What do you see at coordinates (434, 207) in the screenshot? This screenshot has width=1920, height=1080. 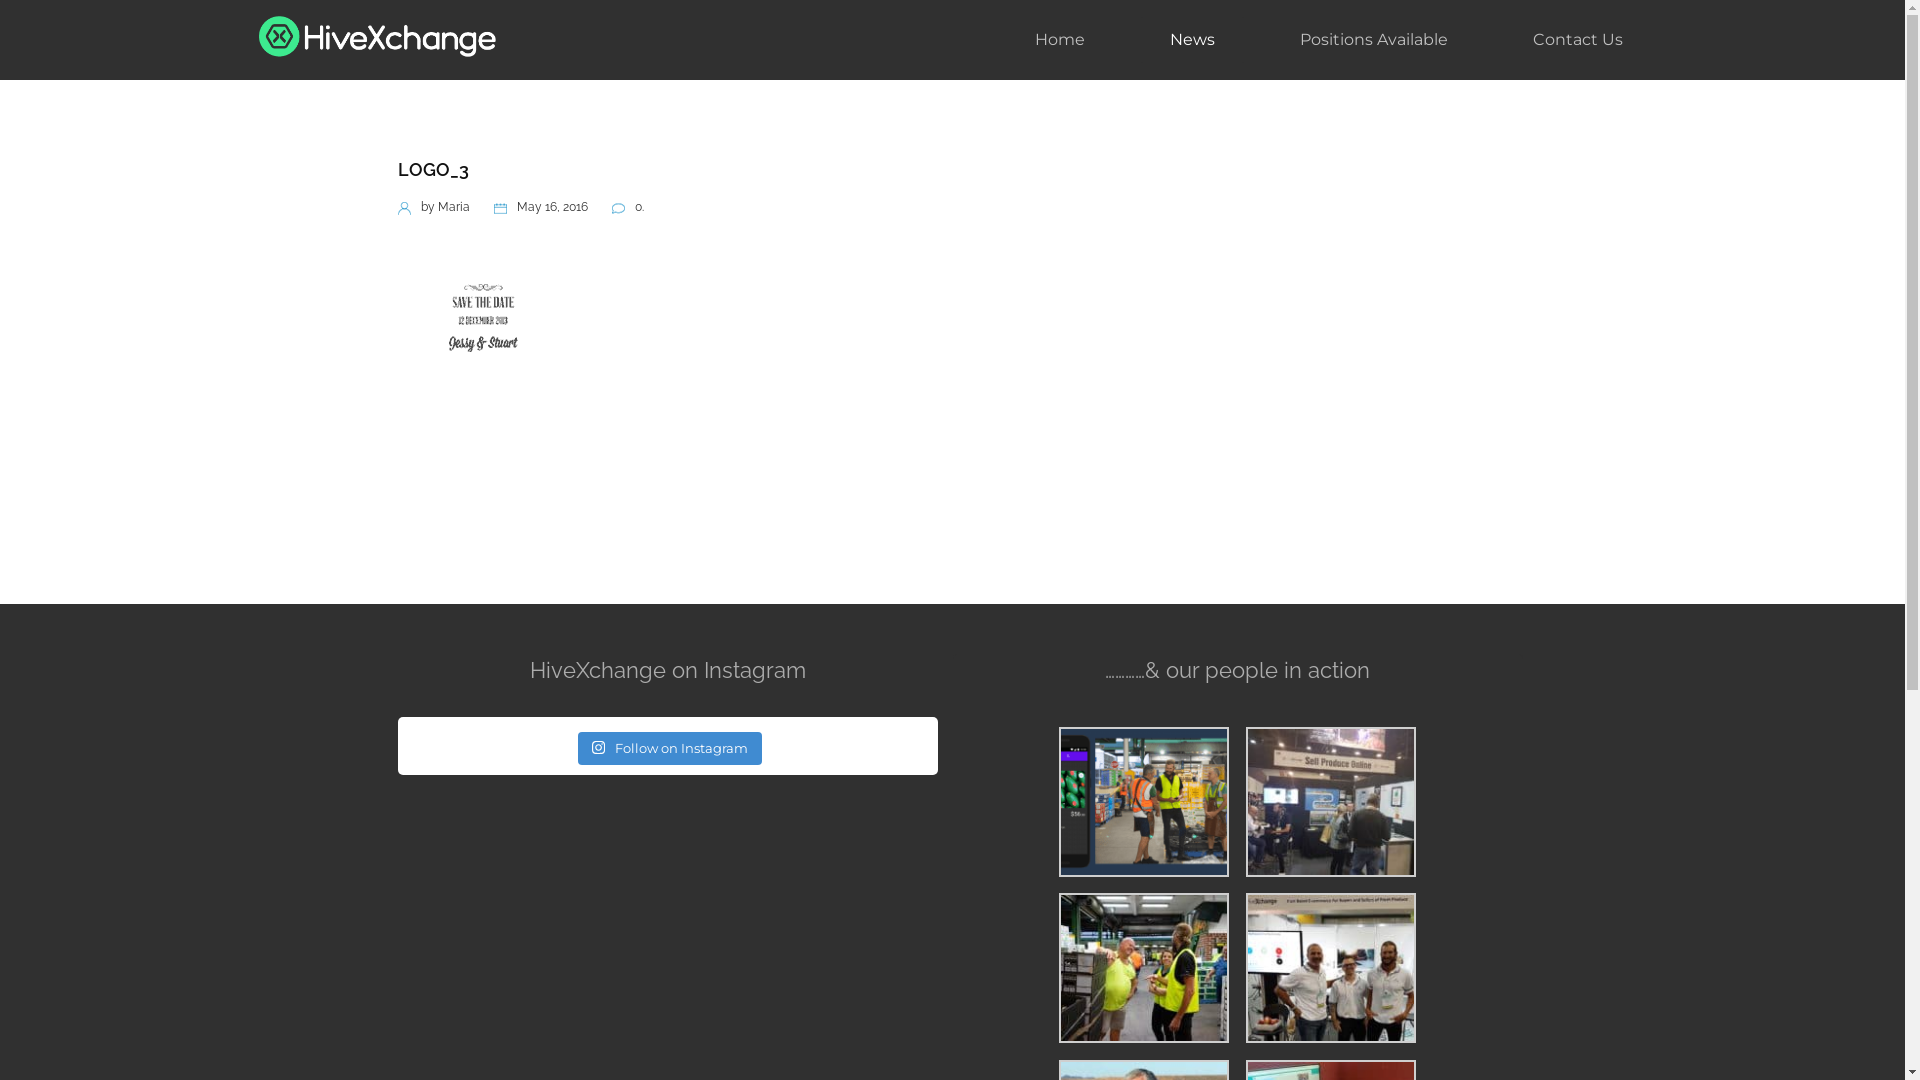 I see `by Maria` at bounding box center [434, 207].